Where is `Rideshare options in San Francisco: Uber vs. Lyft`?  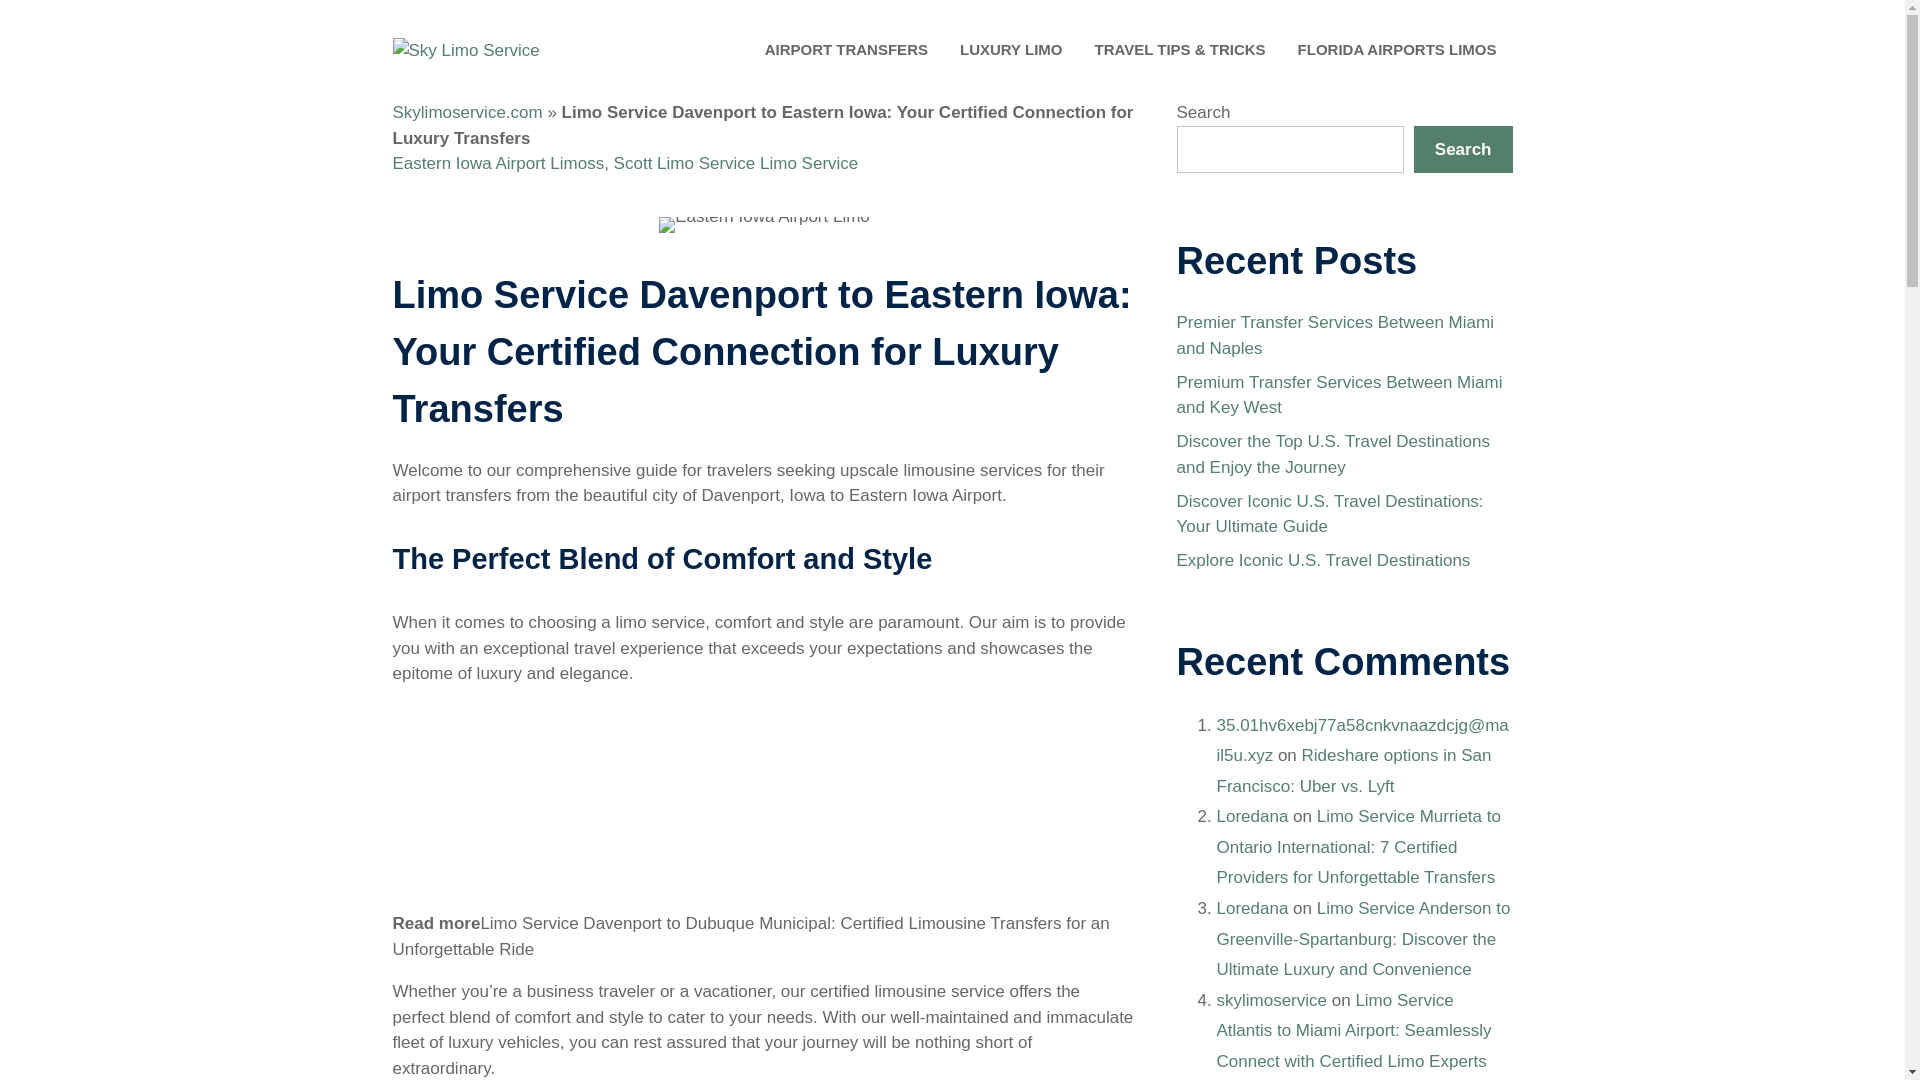
Rideshare options in San Francisco: Uber vs. Lyft is located at coordinates (1353, 770).